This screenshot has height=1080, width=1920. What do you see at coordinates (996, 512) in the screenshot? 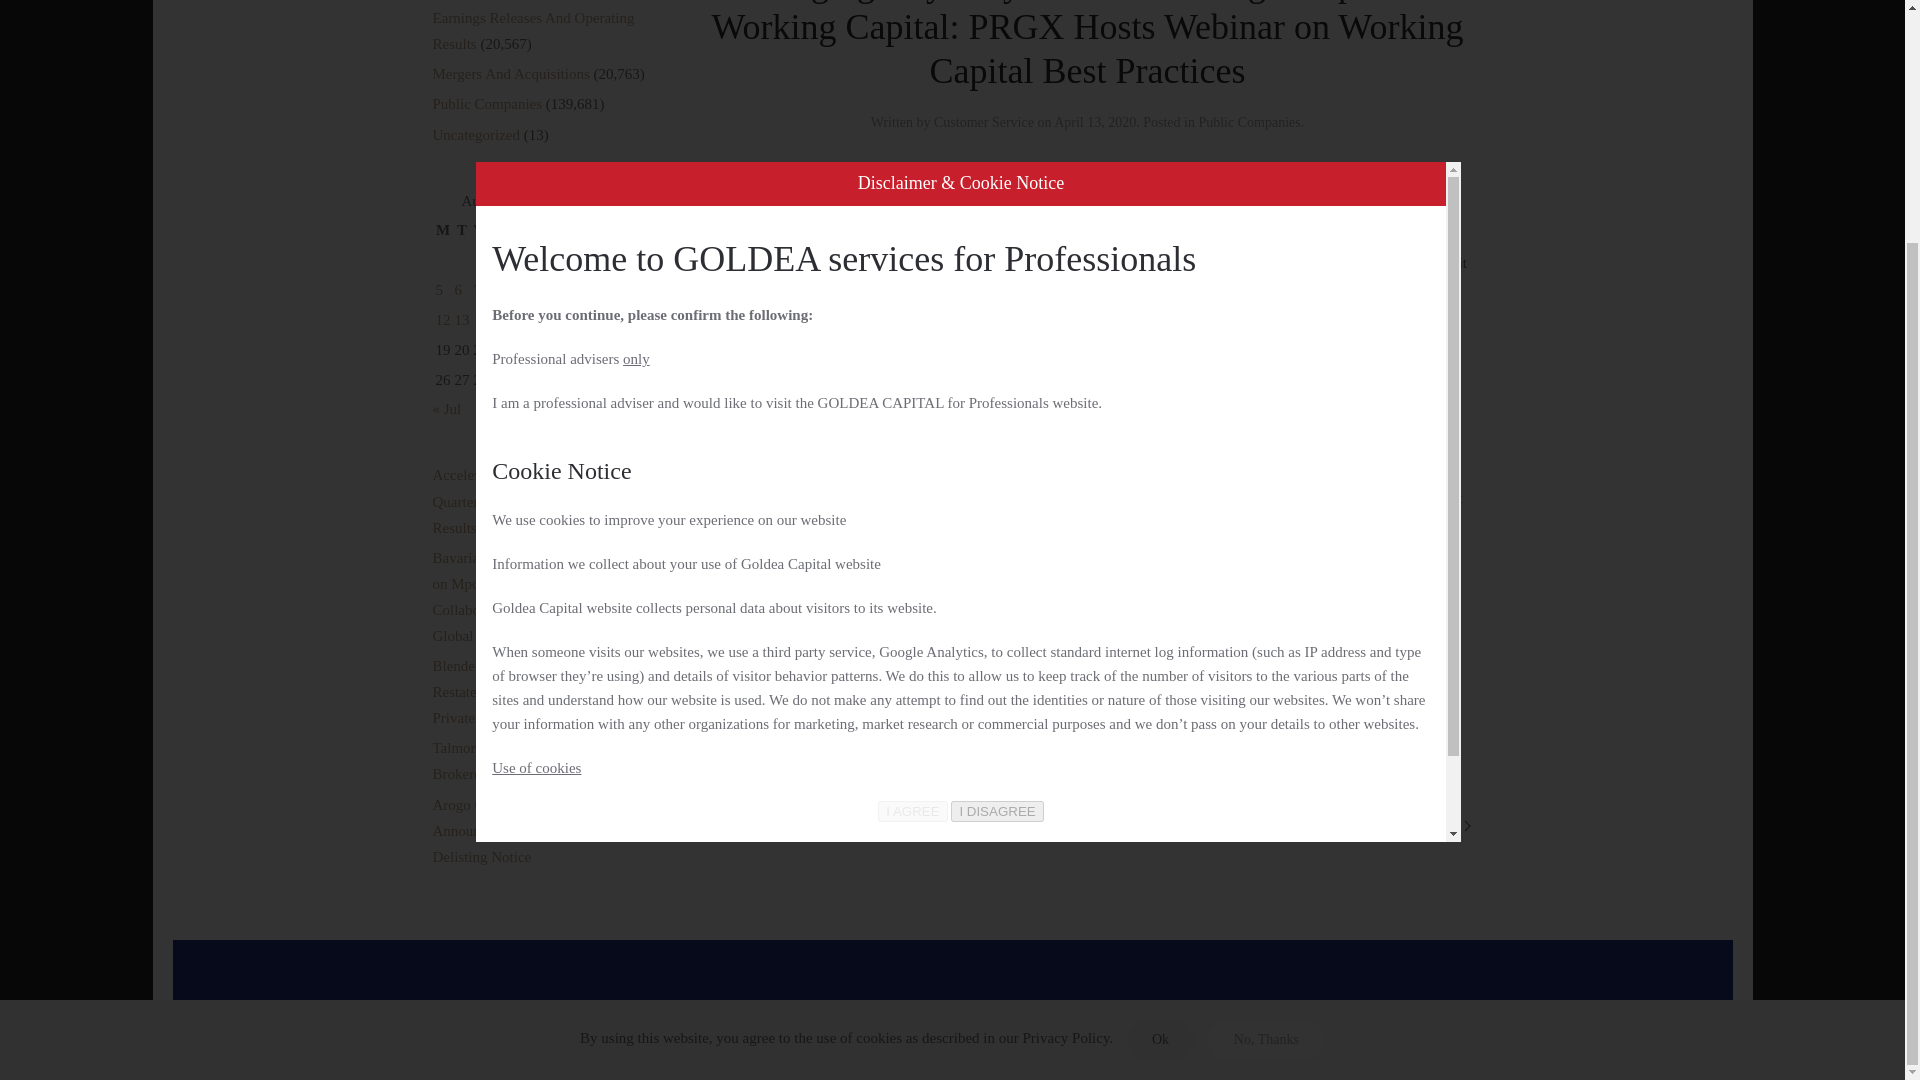
I see `I DISAGREE` at bounding box center [996, 512].